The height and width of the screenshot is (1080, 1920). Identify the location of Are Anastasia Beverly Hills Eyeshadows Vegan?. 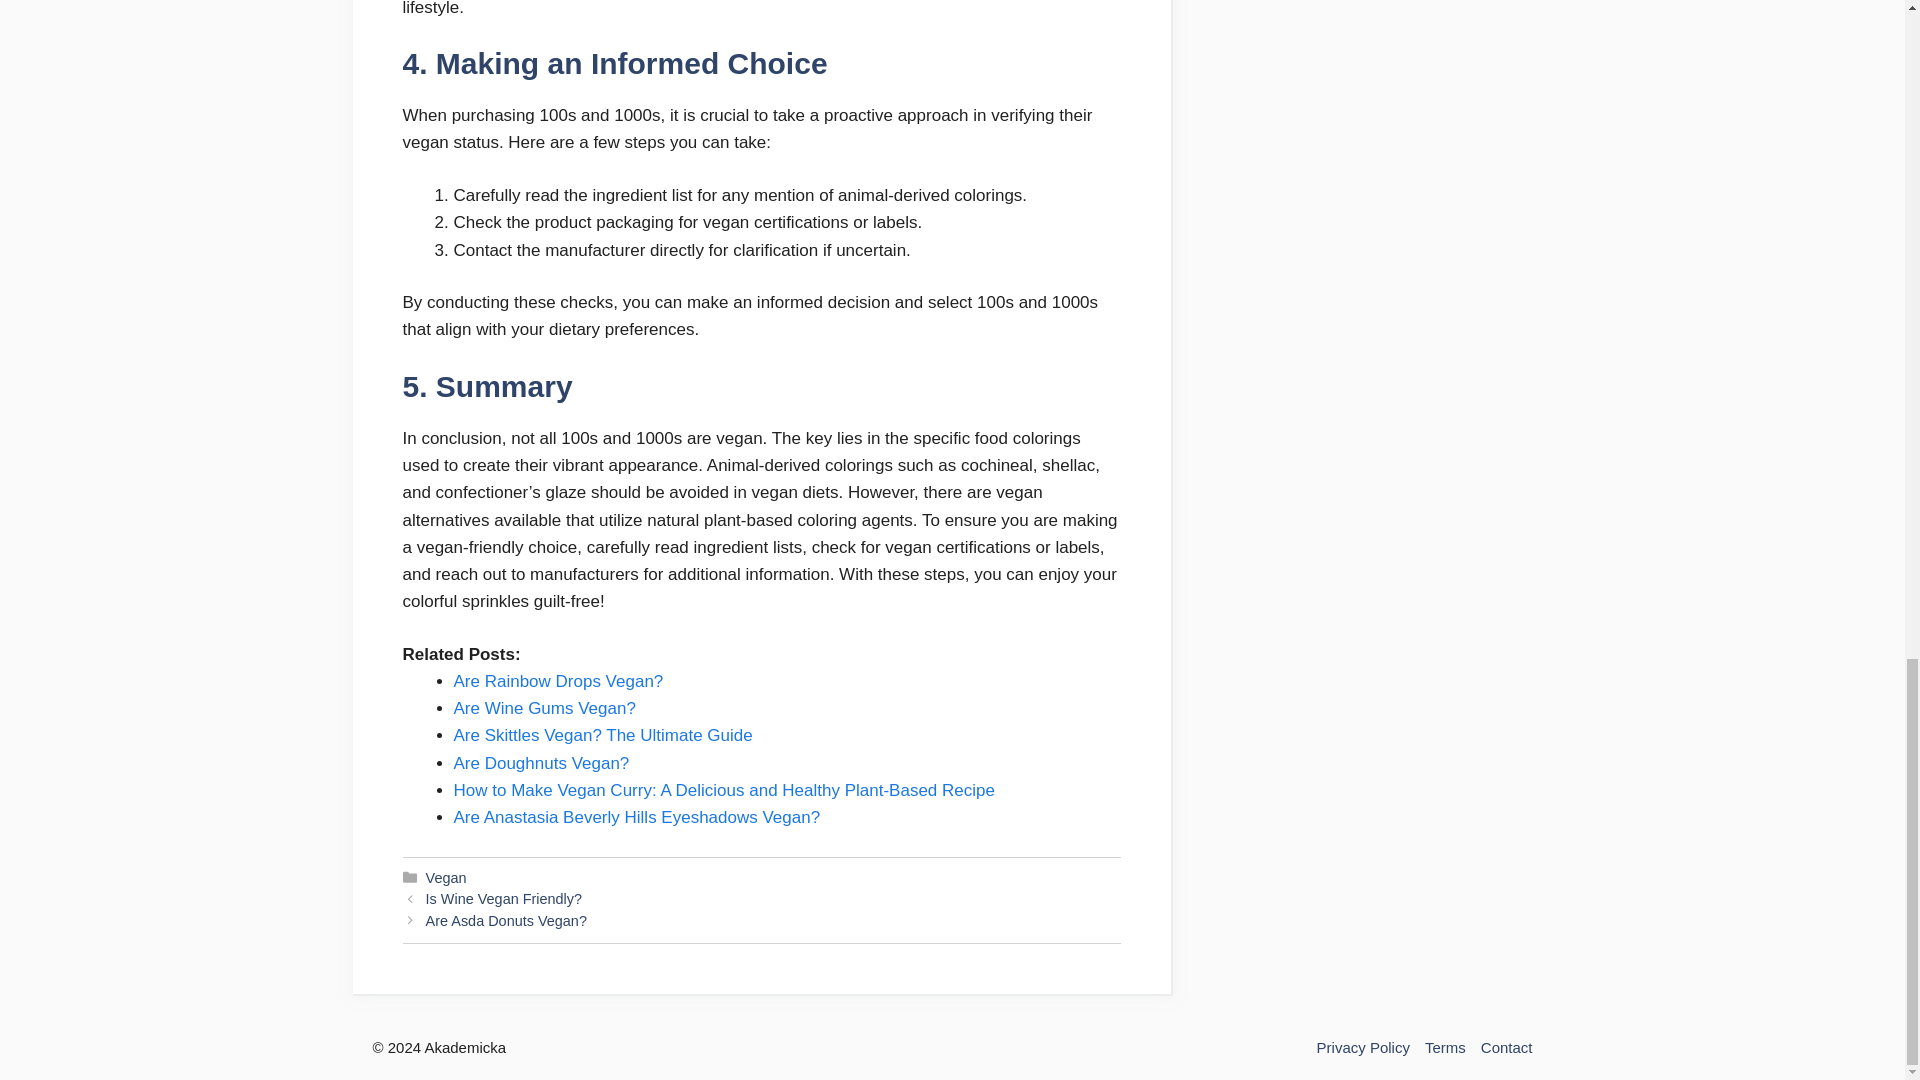
(637, 817).